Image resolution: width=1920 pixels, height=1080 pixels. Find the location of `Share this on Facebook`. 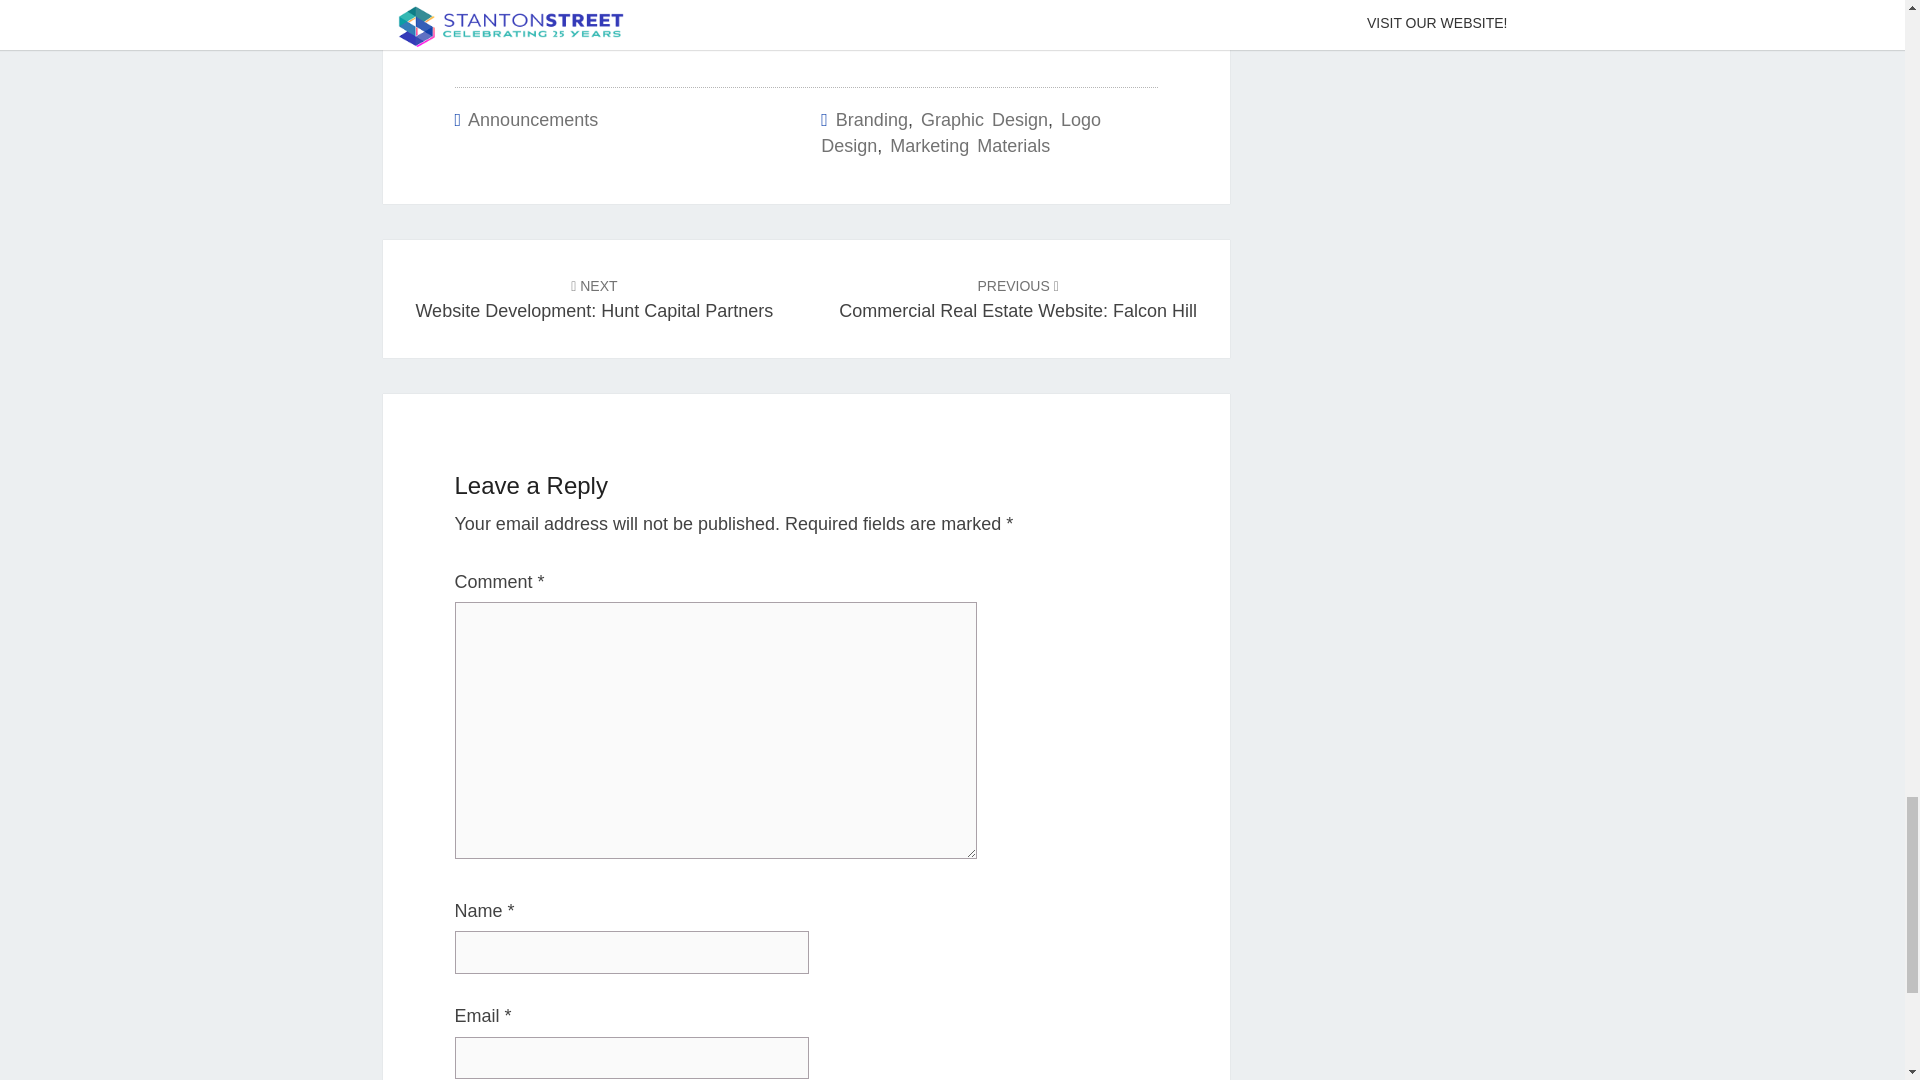

Share this on Facebook is located at coordinates (538, 32).